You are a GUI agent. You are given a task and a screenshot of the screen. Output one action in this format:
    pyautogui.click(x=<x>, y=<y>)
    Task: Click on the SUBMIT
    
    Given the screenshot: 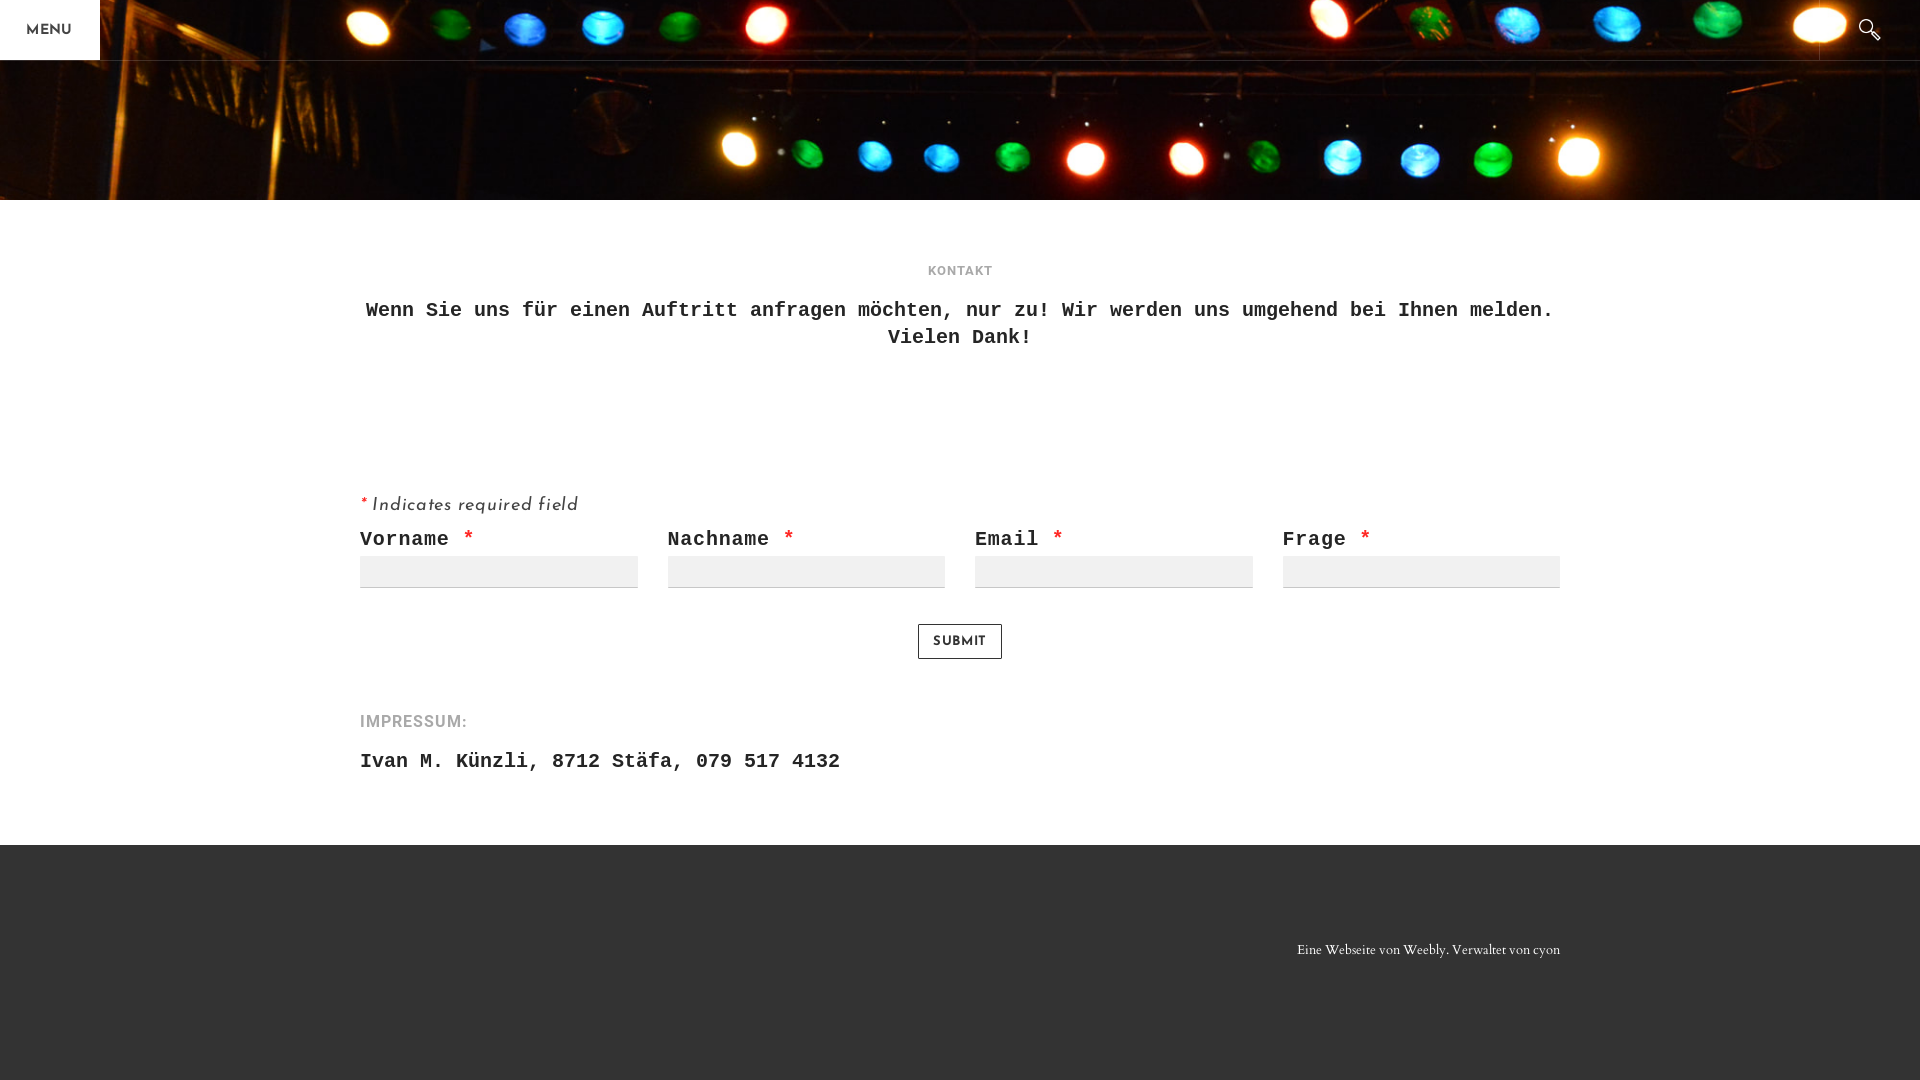 What is the action you would take?
    pyautogui.click(x=960, y=641)
    